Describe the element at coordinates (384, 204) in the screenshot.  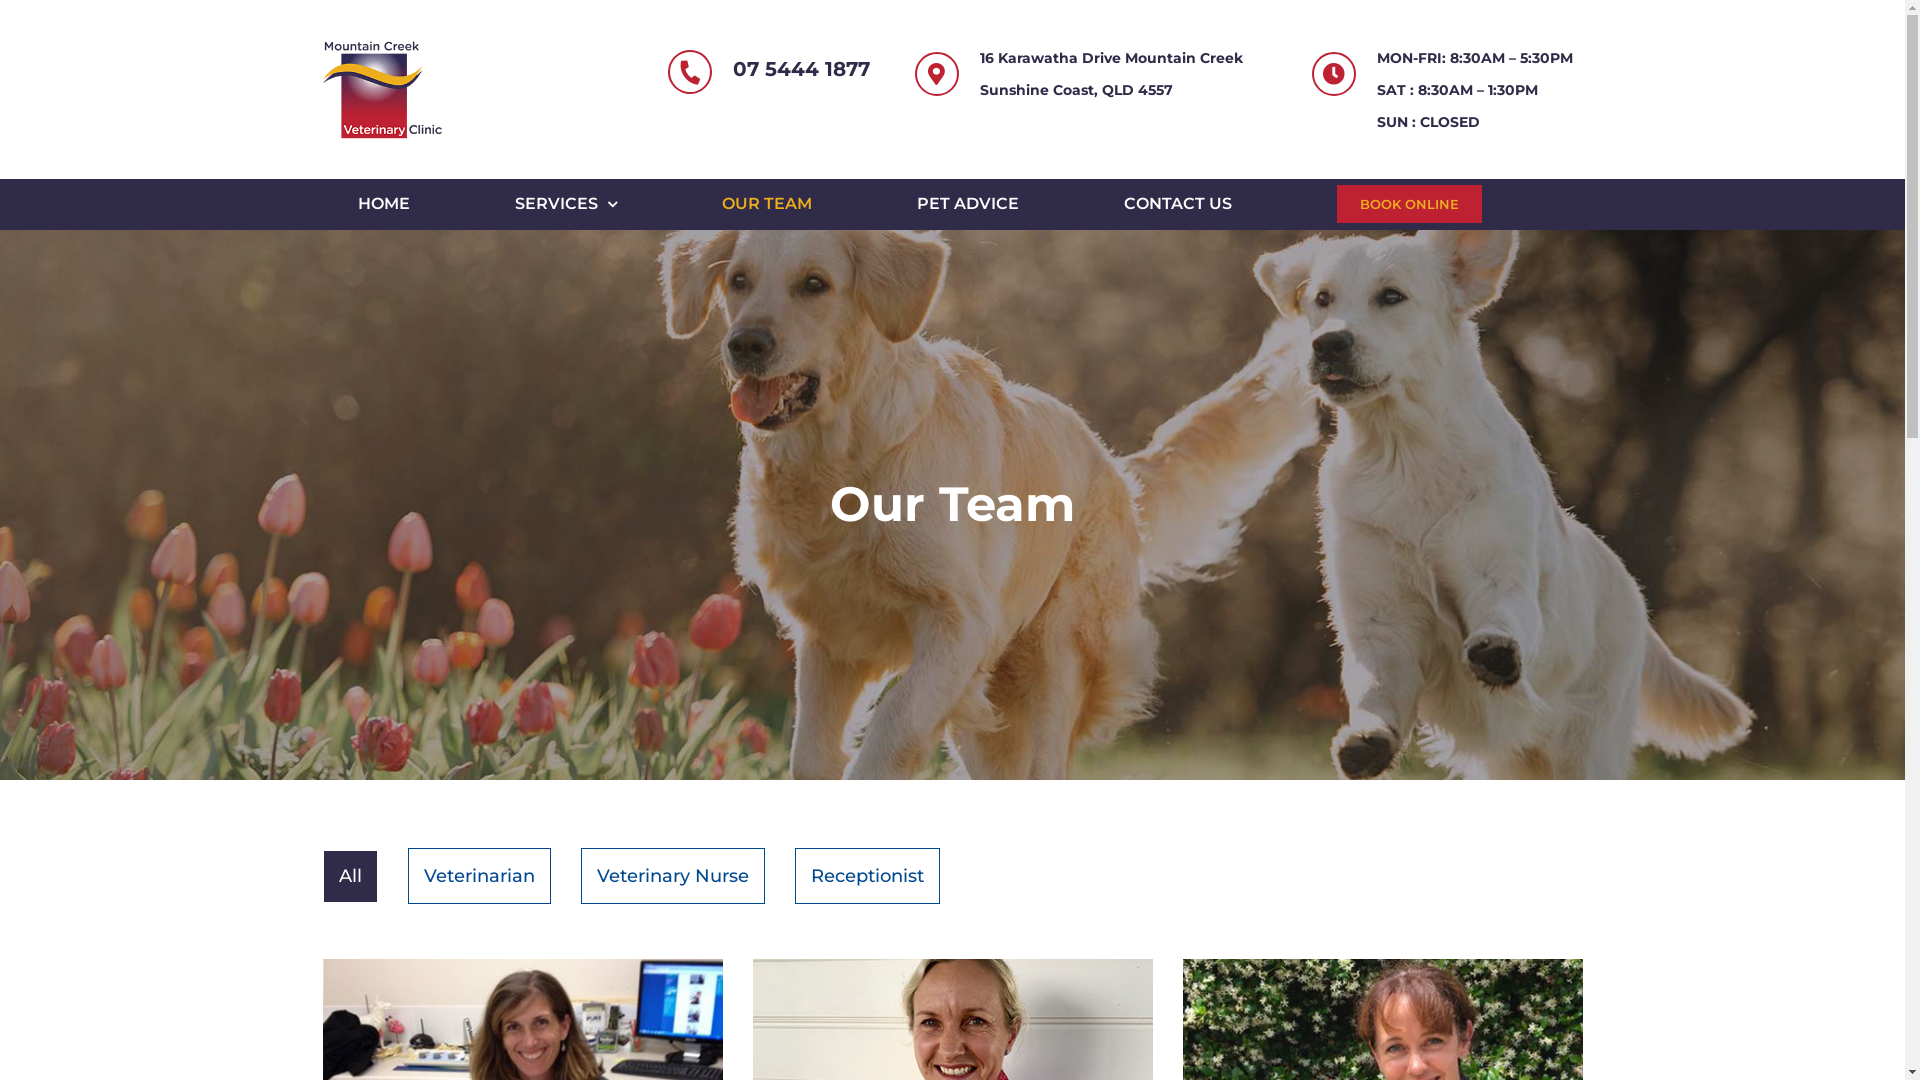
I see `HOME` at that location.